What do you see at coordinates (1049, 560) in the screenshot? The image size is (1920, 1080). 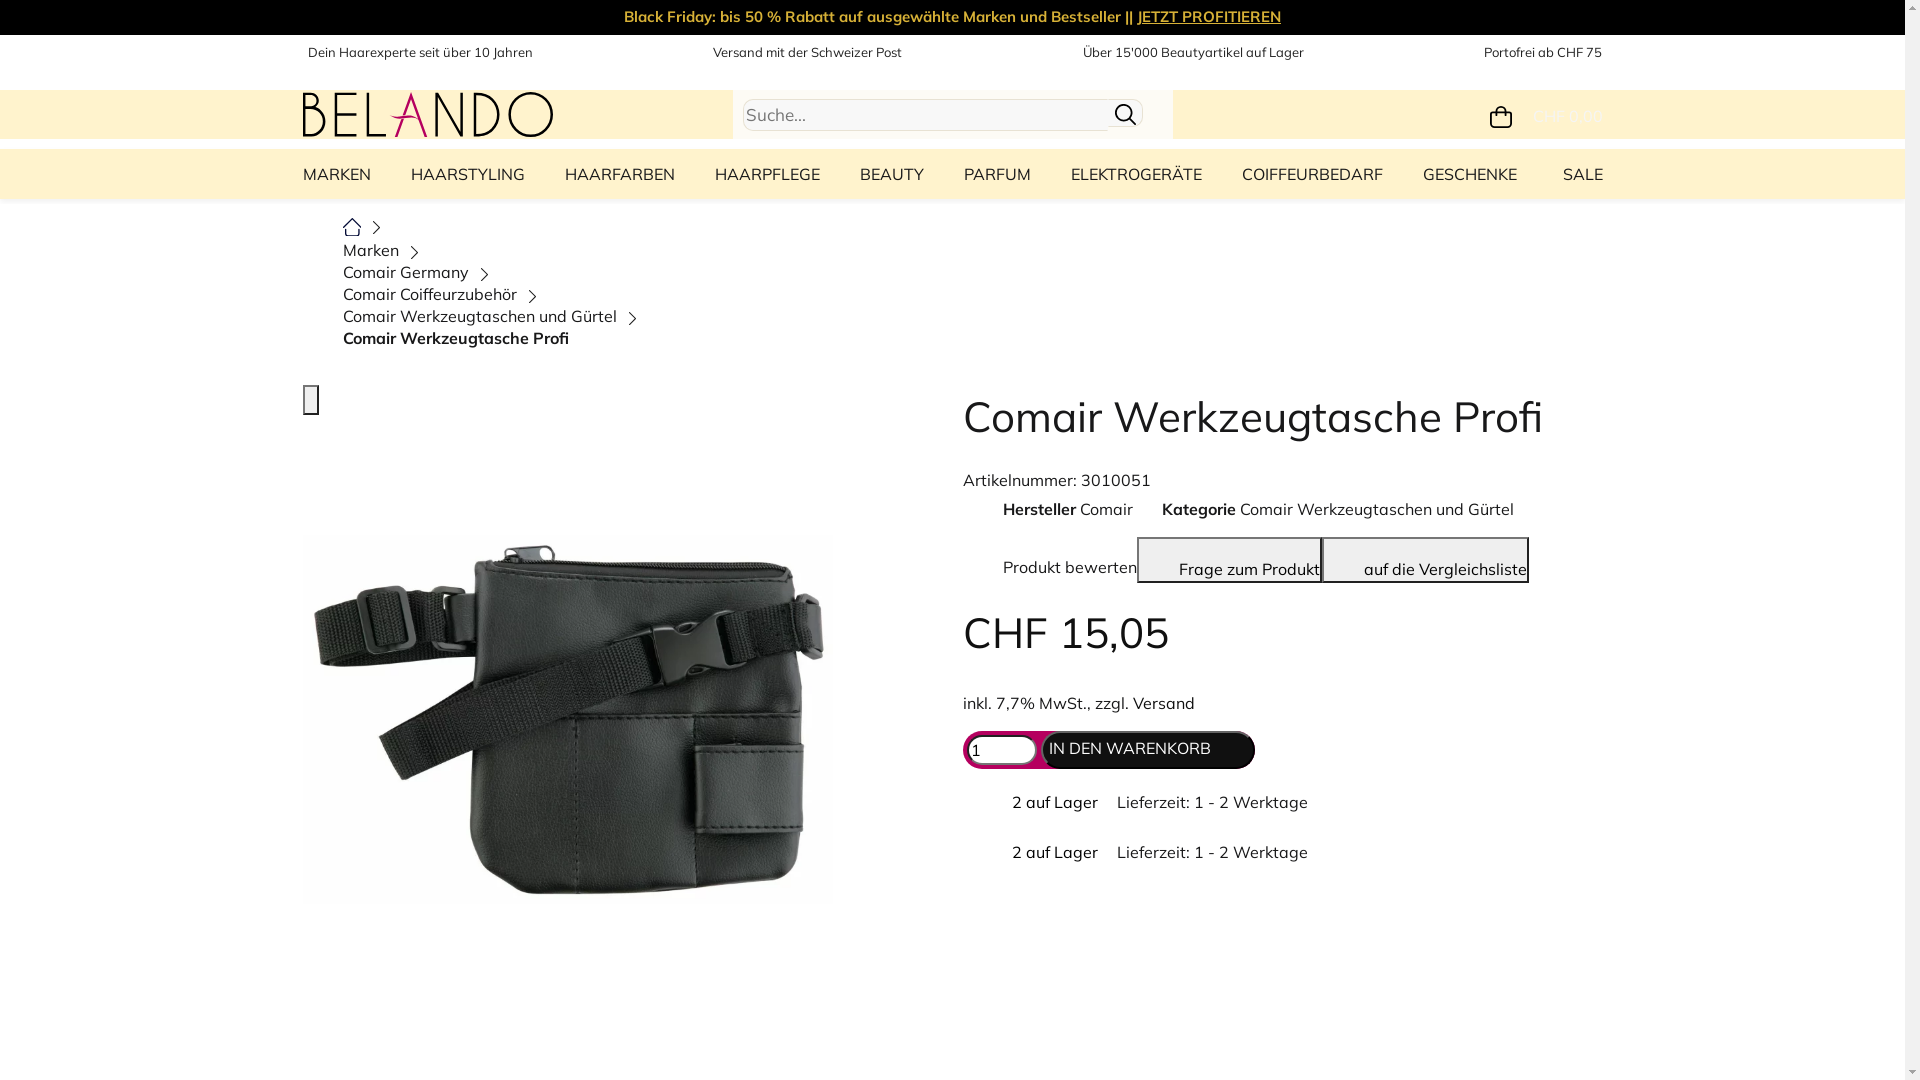 I see `Produkt bewerten` at bounding box center [1049, 560].